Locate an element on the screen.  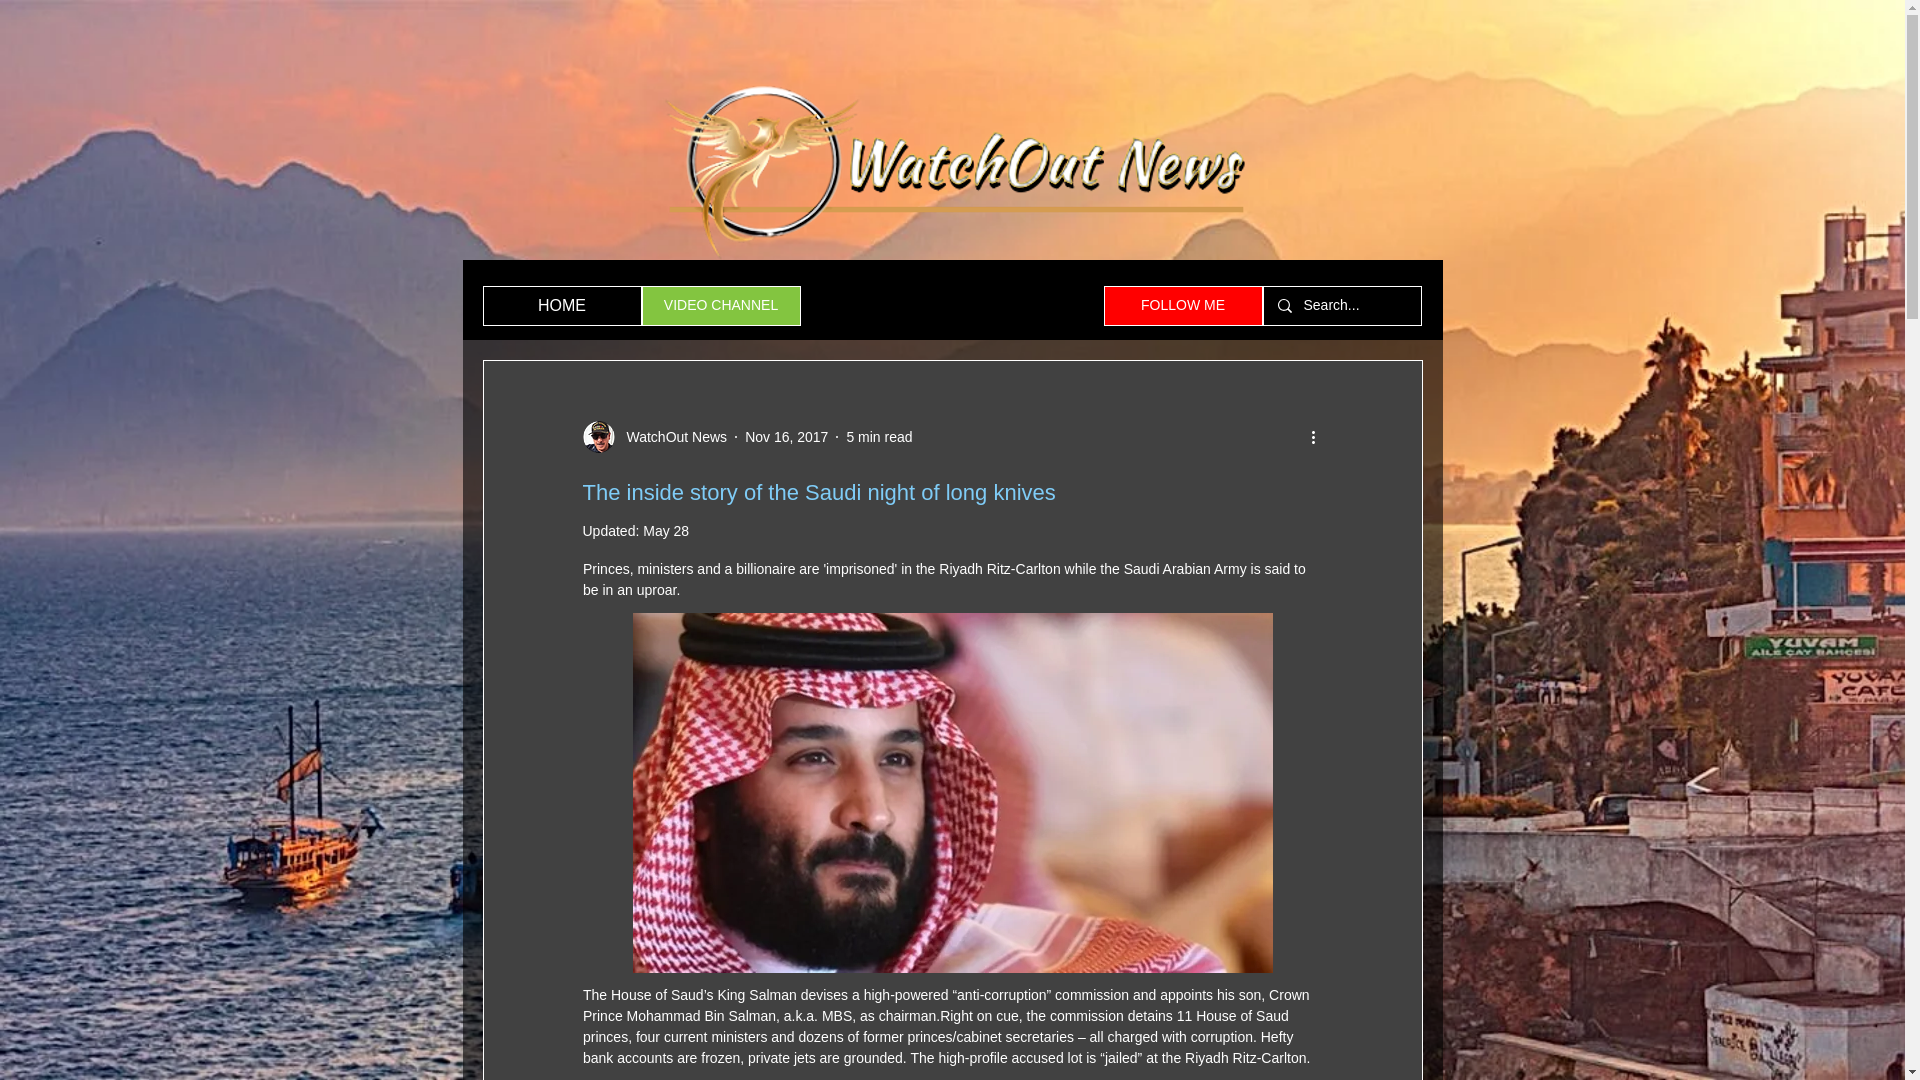
WatchOut News is located at coordinates (670, 436).